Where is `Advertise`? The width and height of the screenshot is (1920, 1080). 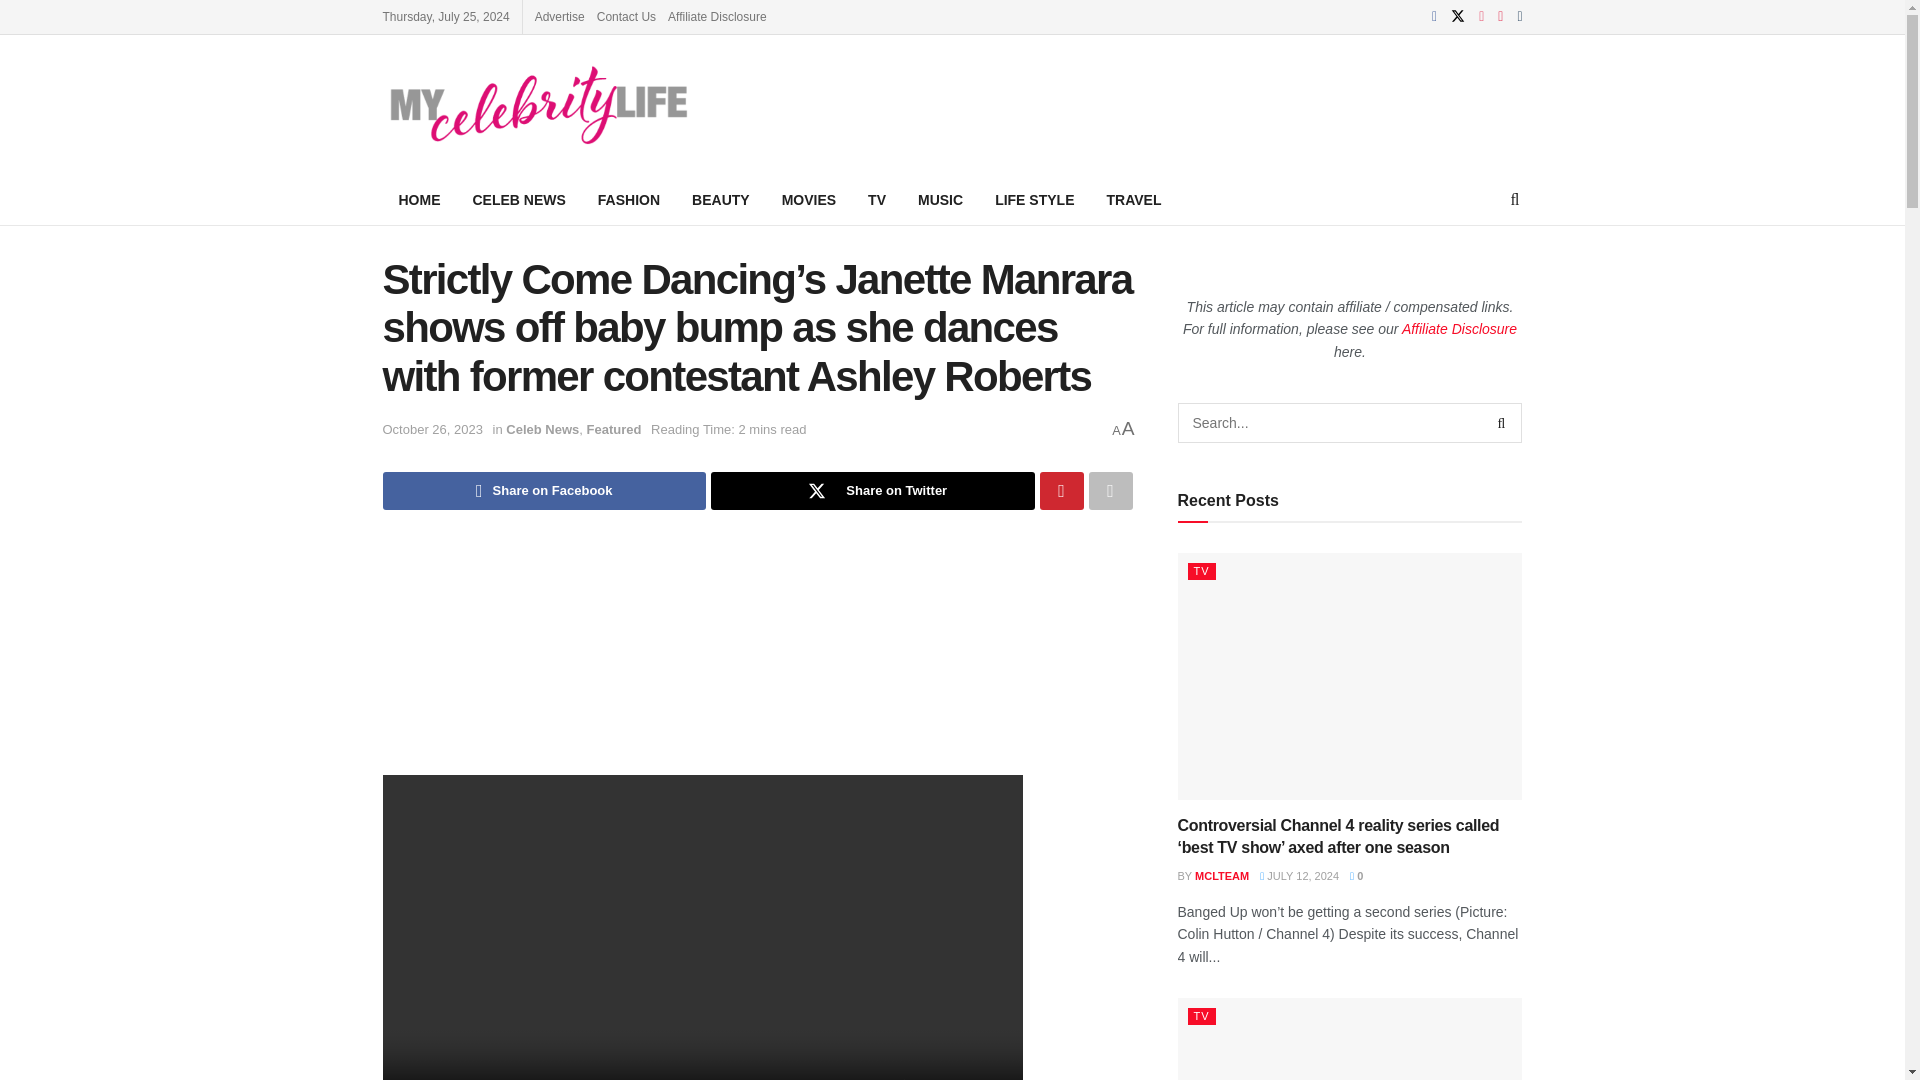 Advertise is located at coordinates (560, 16).